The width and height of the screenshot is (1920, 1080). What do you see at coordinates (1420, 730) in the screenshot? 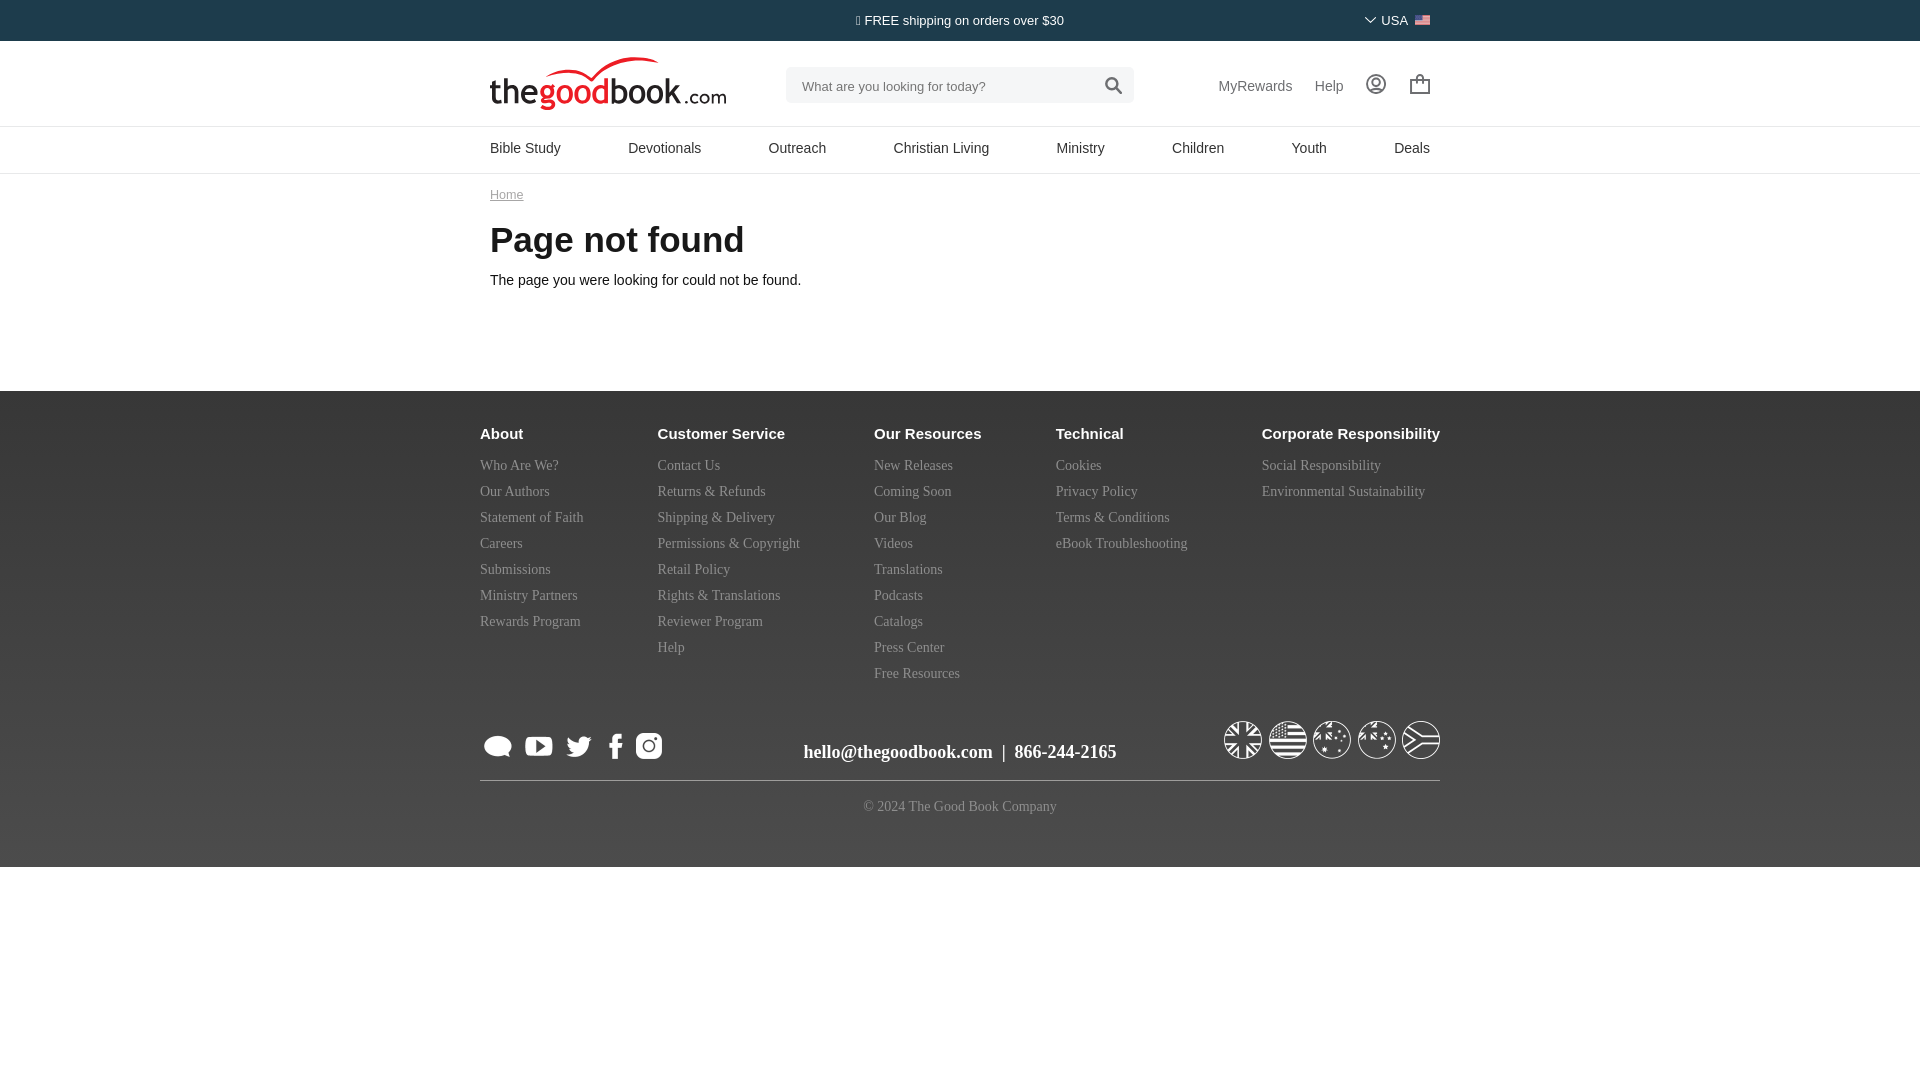
I see `Go to South Africa Website` at bounding box center [1420, 730].